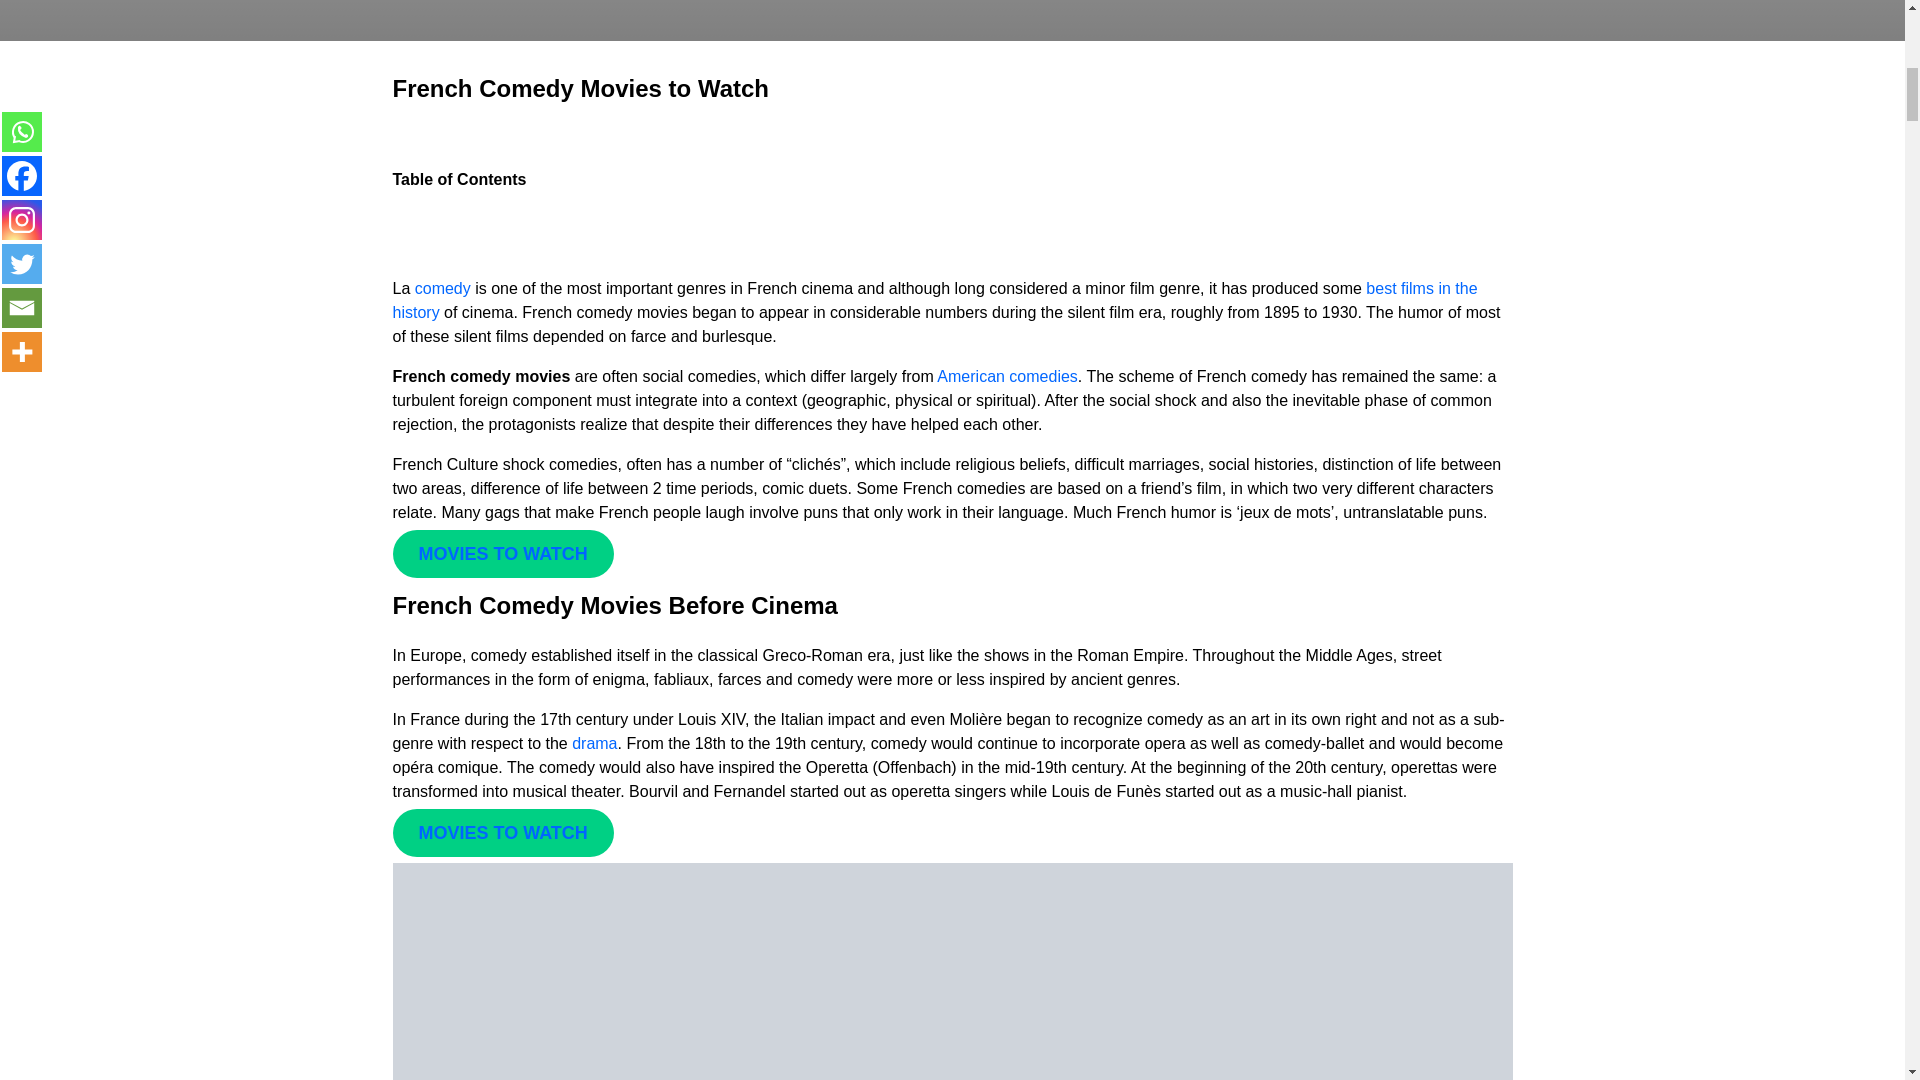 The height and width of the screenshot is (1080, 1920). Describe the element at coordinates (440, 288) in the screenshot. I see `comedy` at that location.